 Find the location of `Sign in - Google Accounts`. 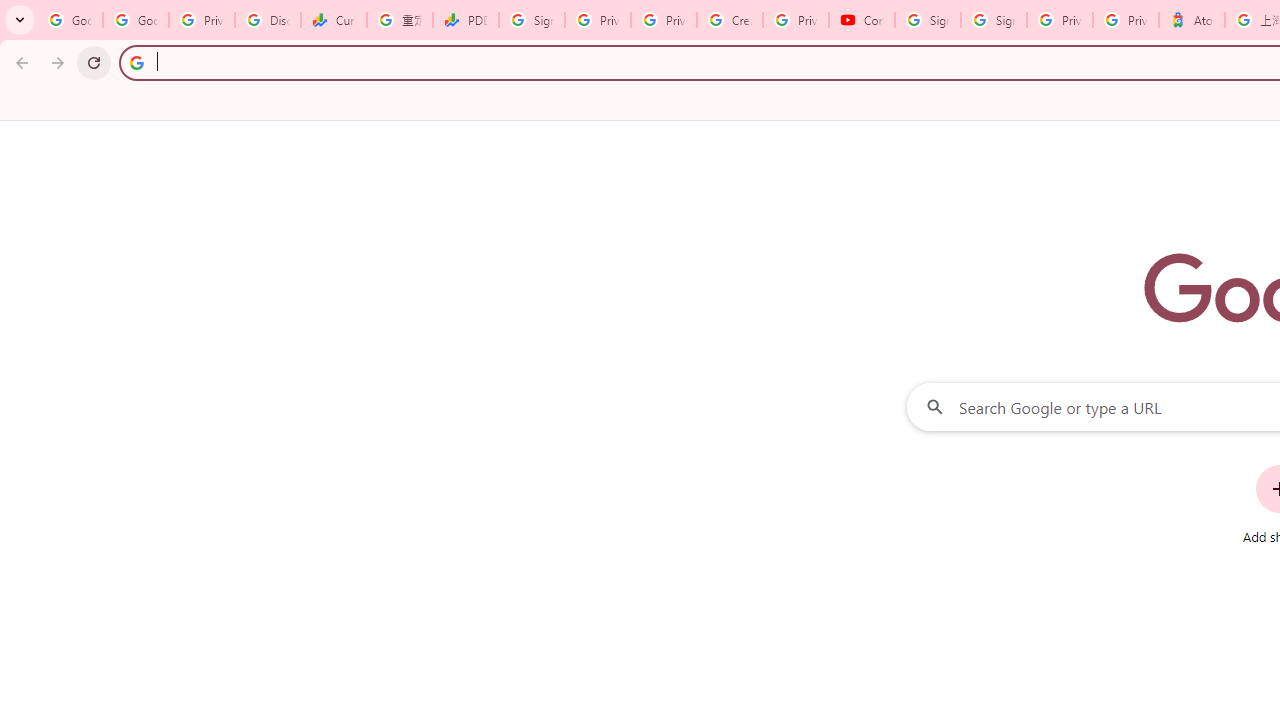

Sign in - Google Accounts is located at coordinates (532, 20).